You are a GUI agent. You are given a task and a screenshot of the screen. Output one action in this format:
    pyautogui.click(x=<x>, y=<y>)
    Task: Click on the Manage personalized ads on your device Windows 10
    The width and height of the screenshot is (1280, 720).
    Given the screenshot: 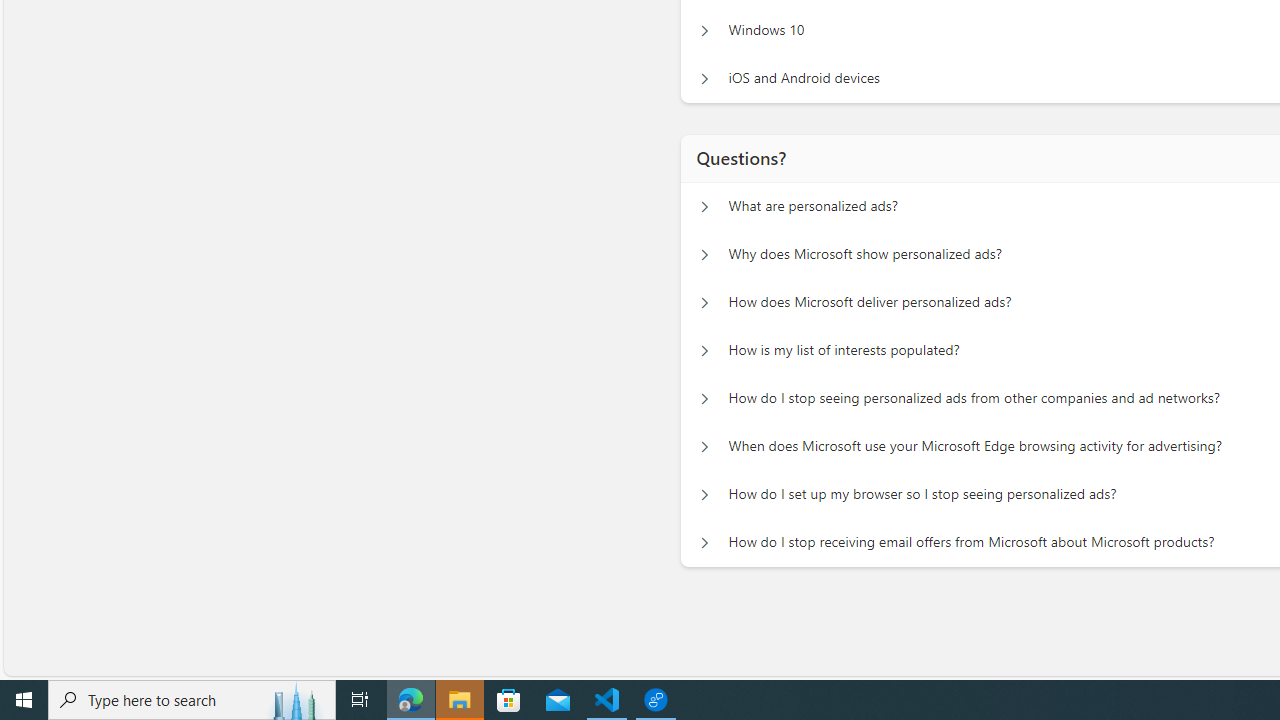 What is the action you would take?
    pyautogui.click(x=704, y=30)
    